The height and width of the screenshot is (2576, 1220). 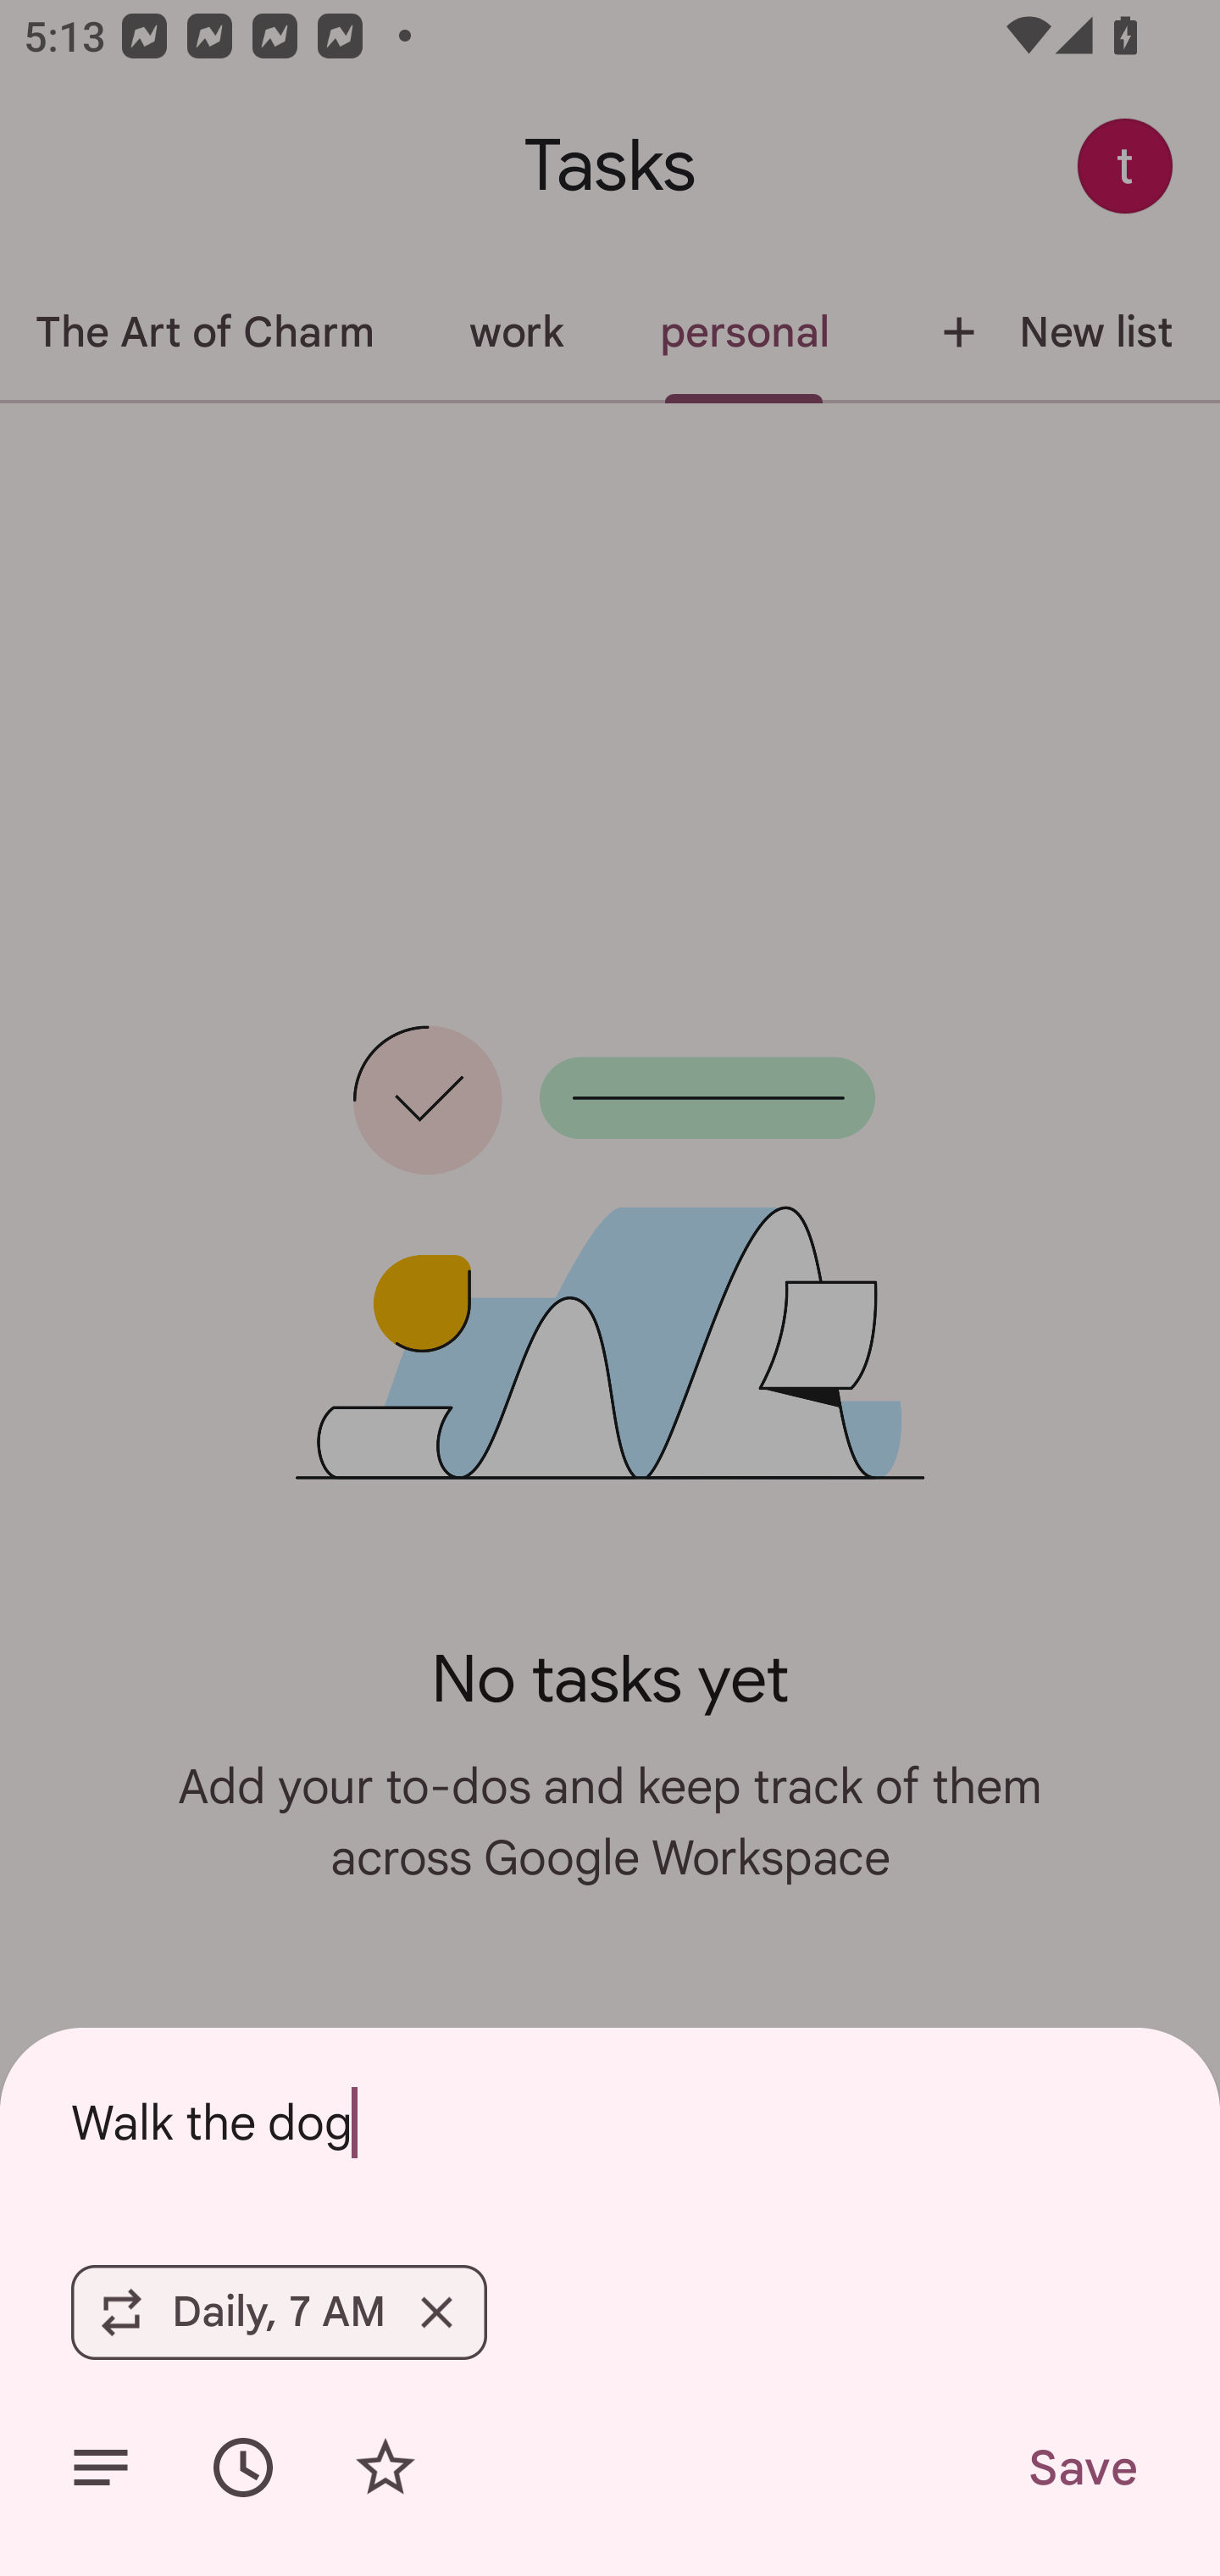 What do you see at coordinates (278, 2312) in the screenshot?
I see `Daily, 7 AM Remove Daily, 7 AM` at bounding box center [278, 2312].